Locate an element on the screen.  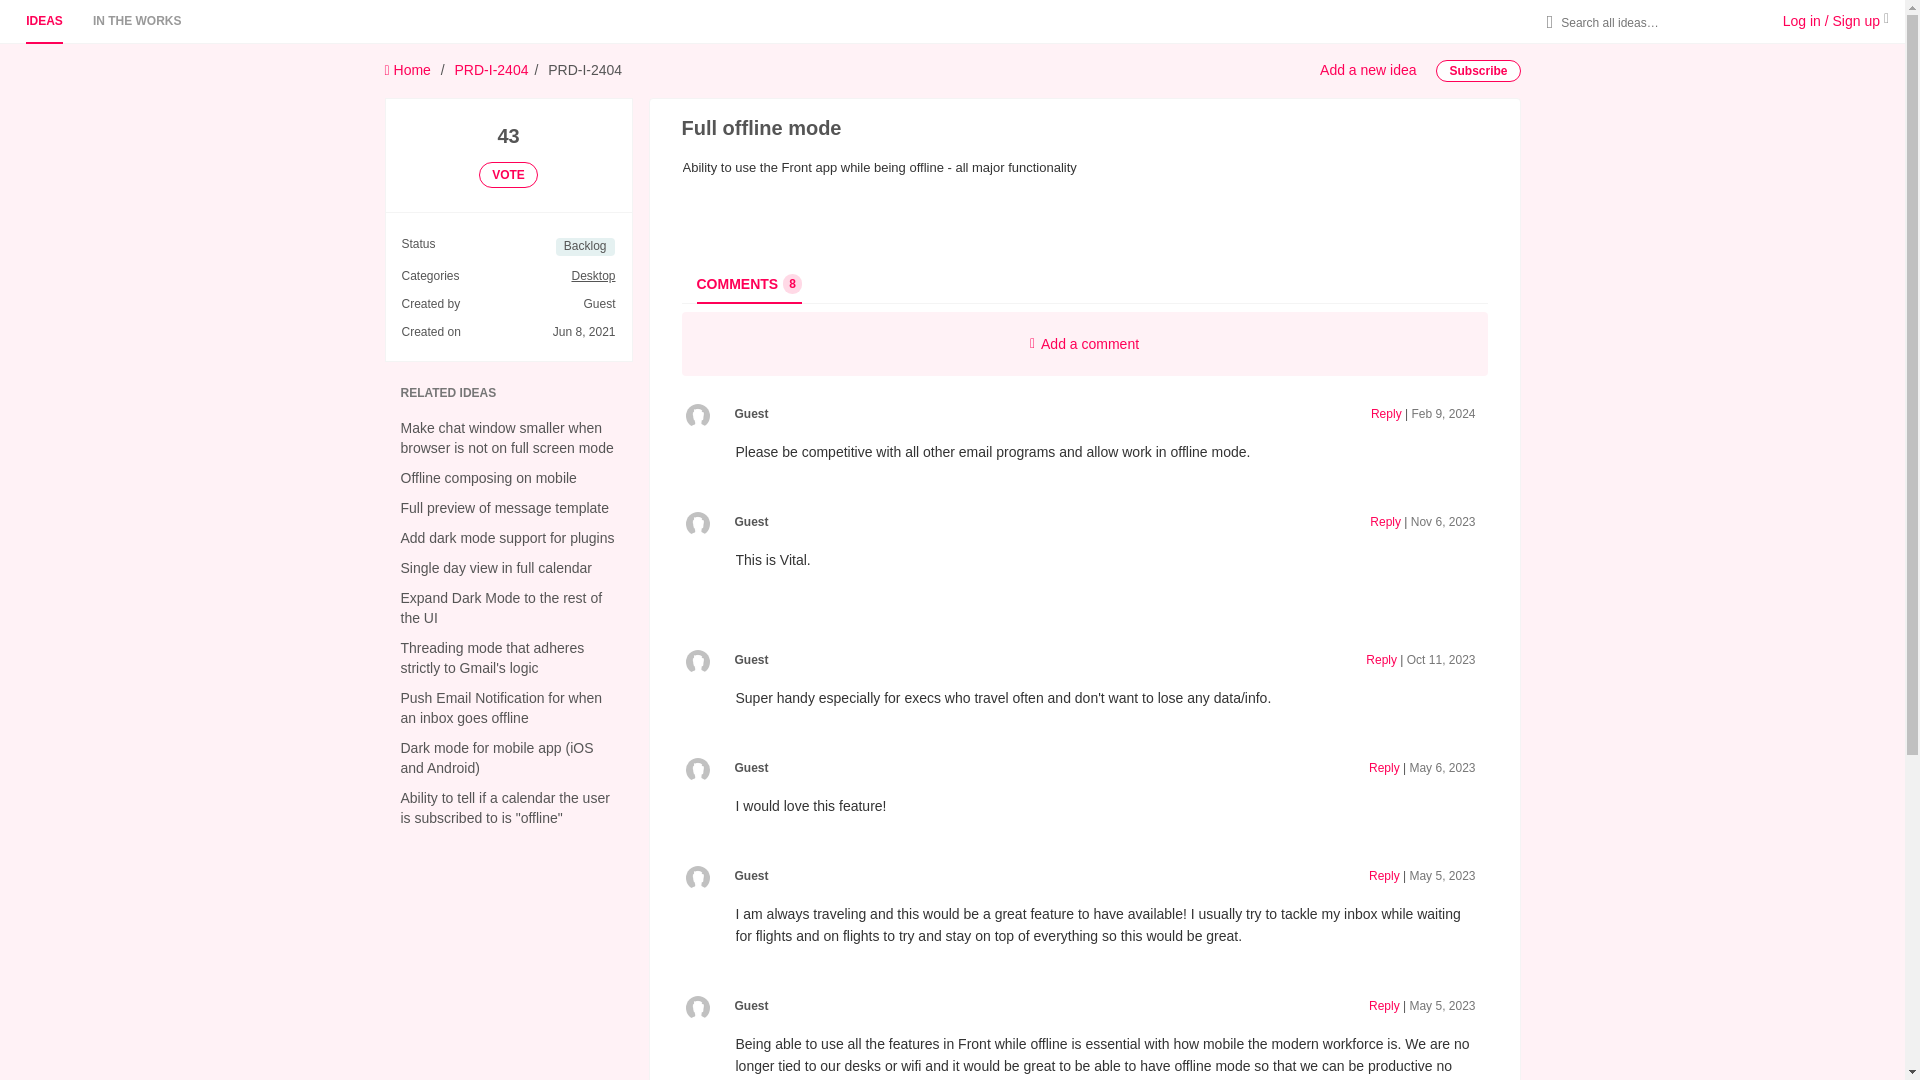
Reply is located at coordinates (1384, 876).